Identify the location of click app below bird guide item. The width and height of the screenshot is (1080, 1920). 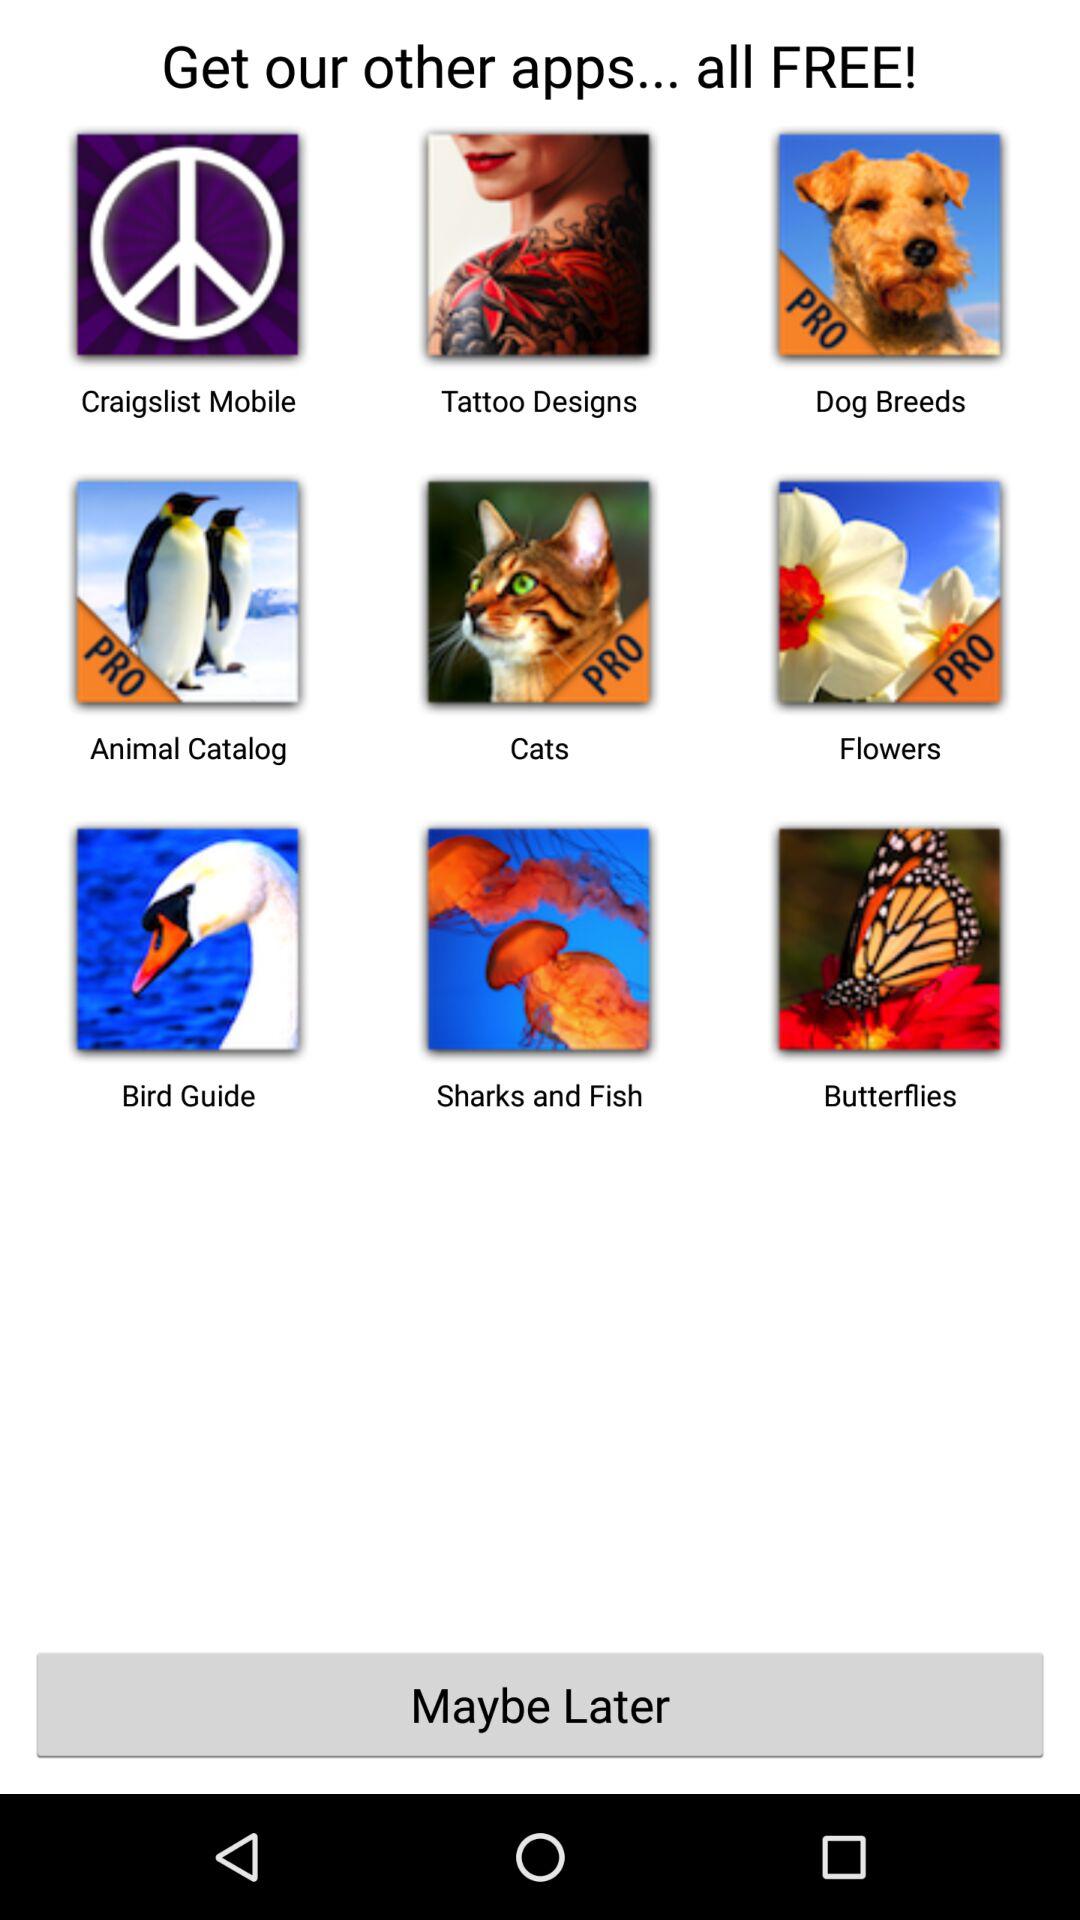
(540, 1704).